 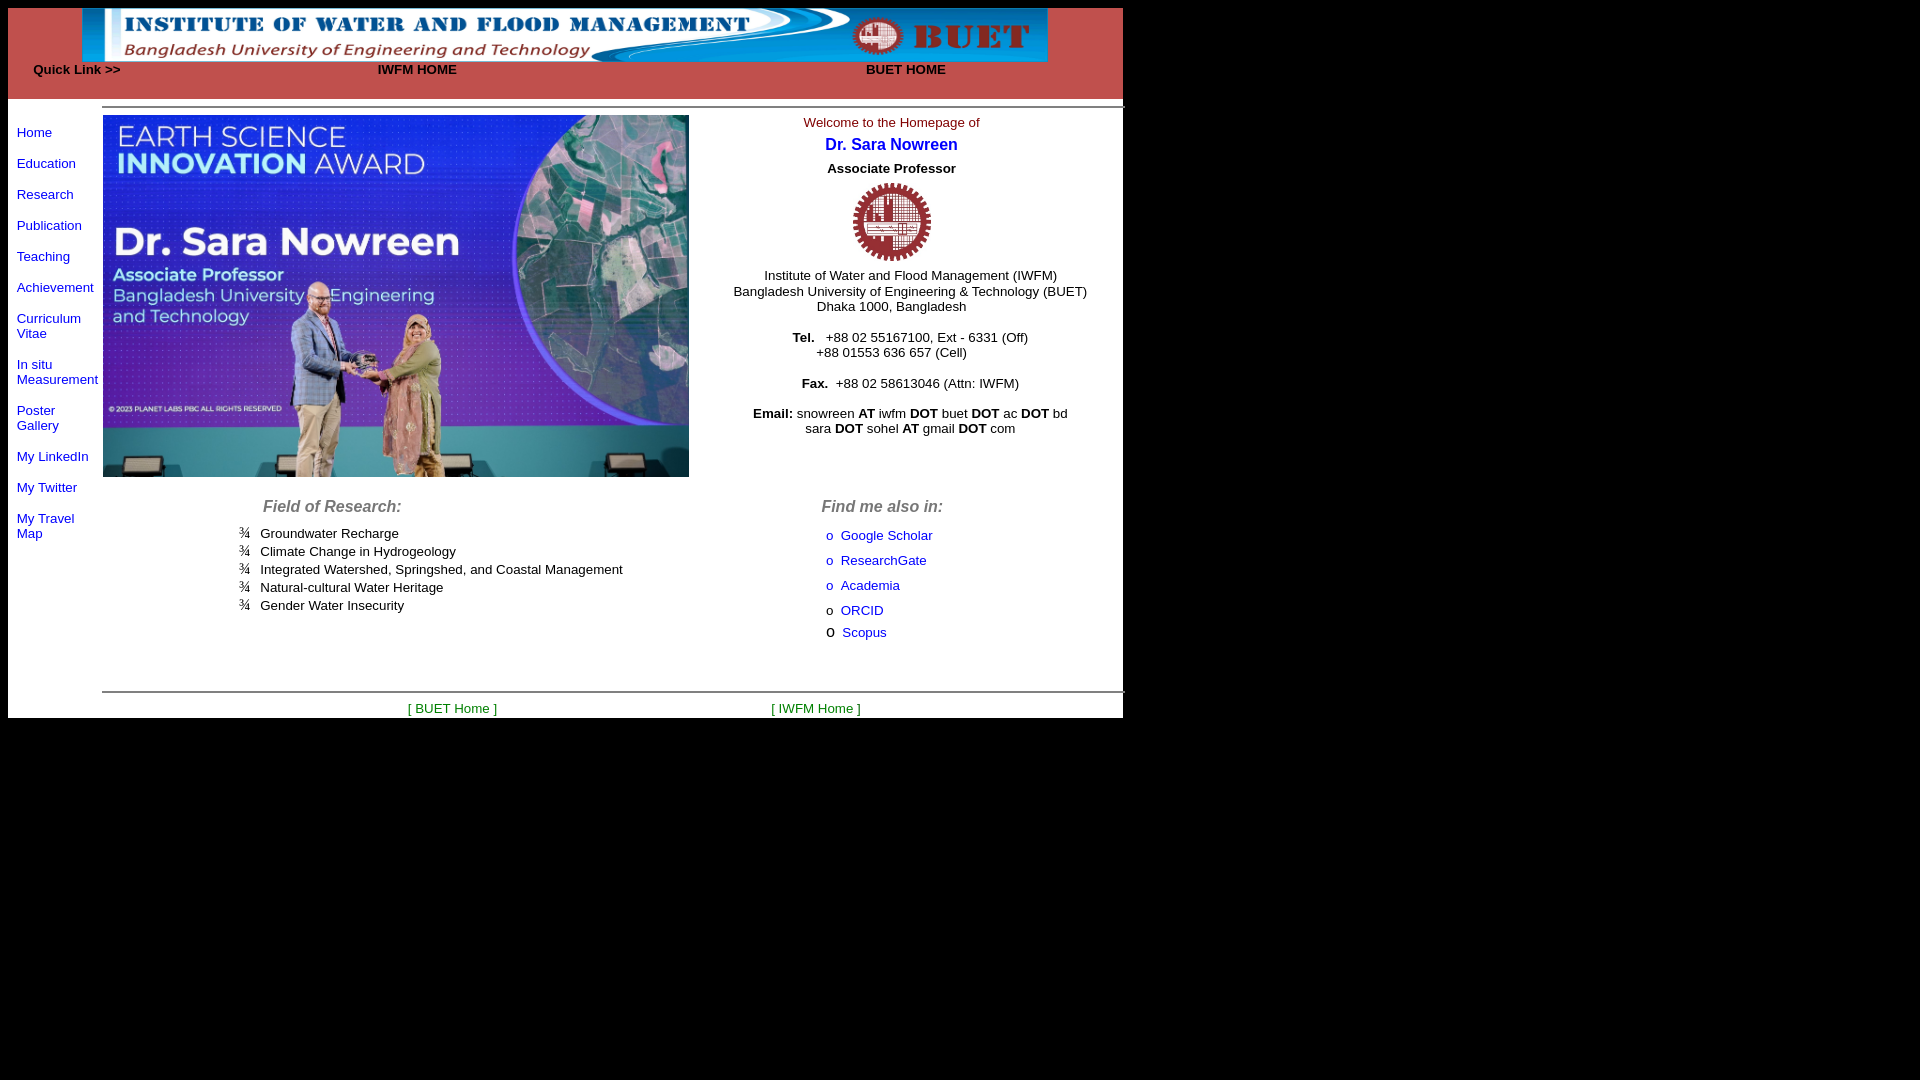 What do you see at coordinates (49, 325) in the screenshot?
I see `Curriculum Vitae` at bounding box center [49, 325].